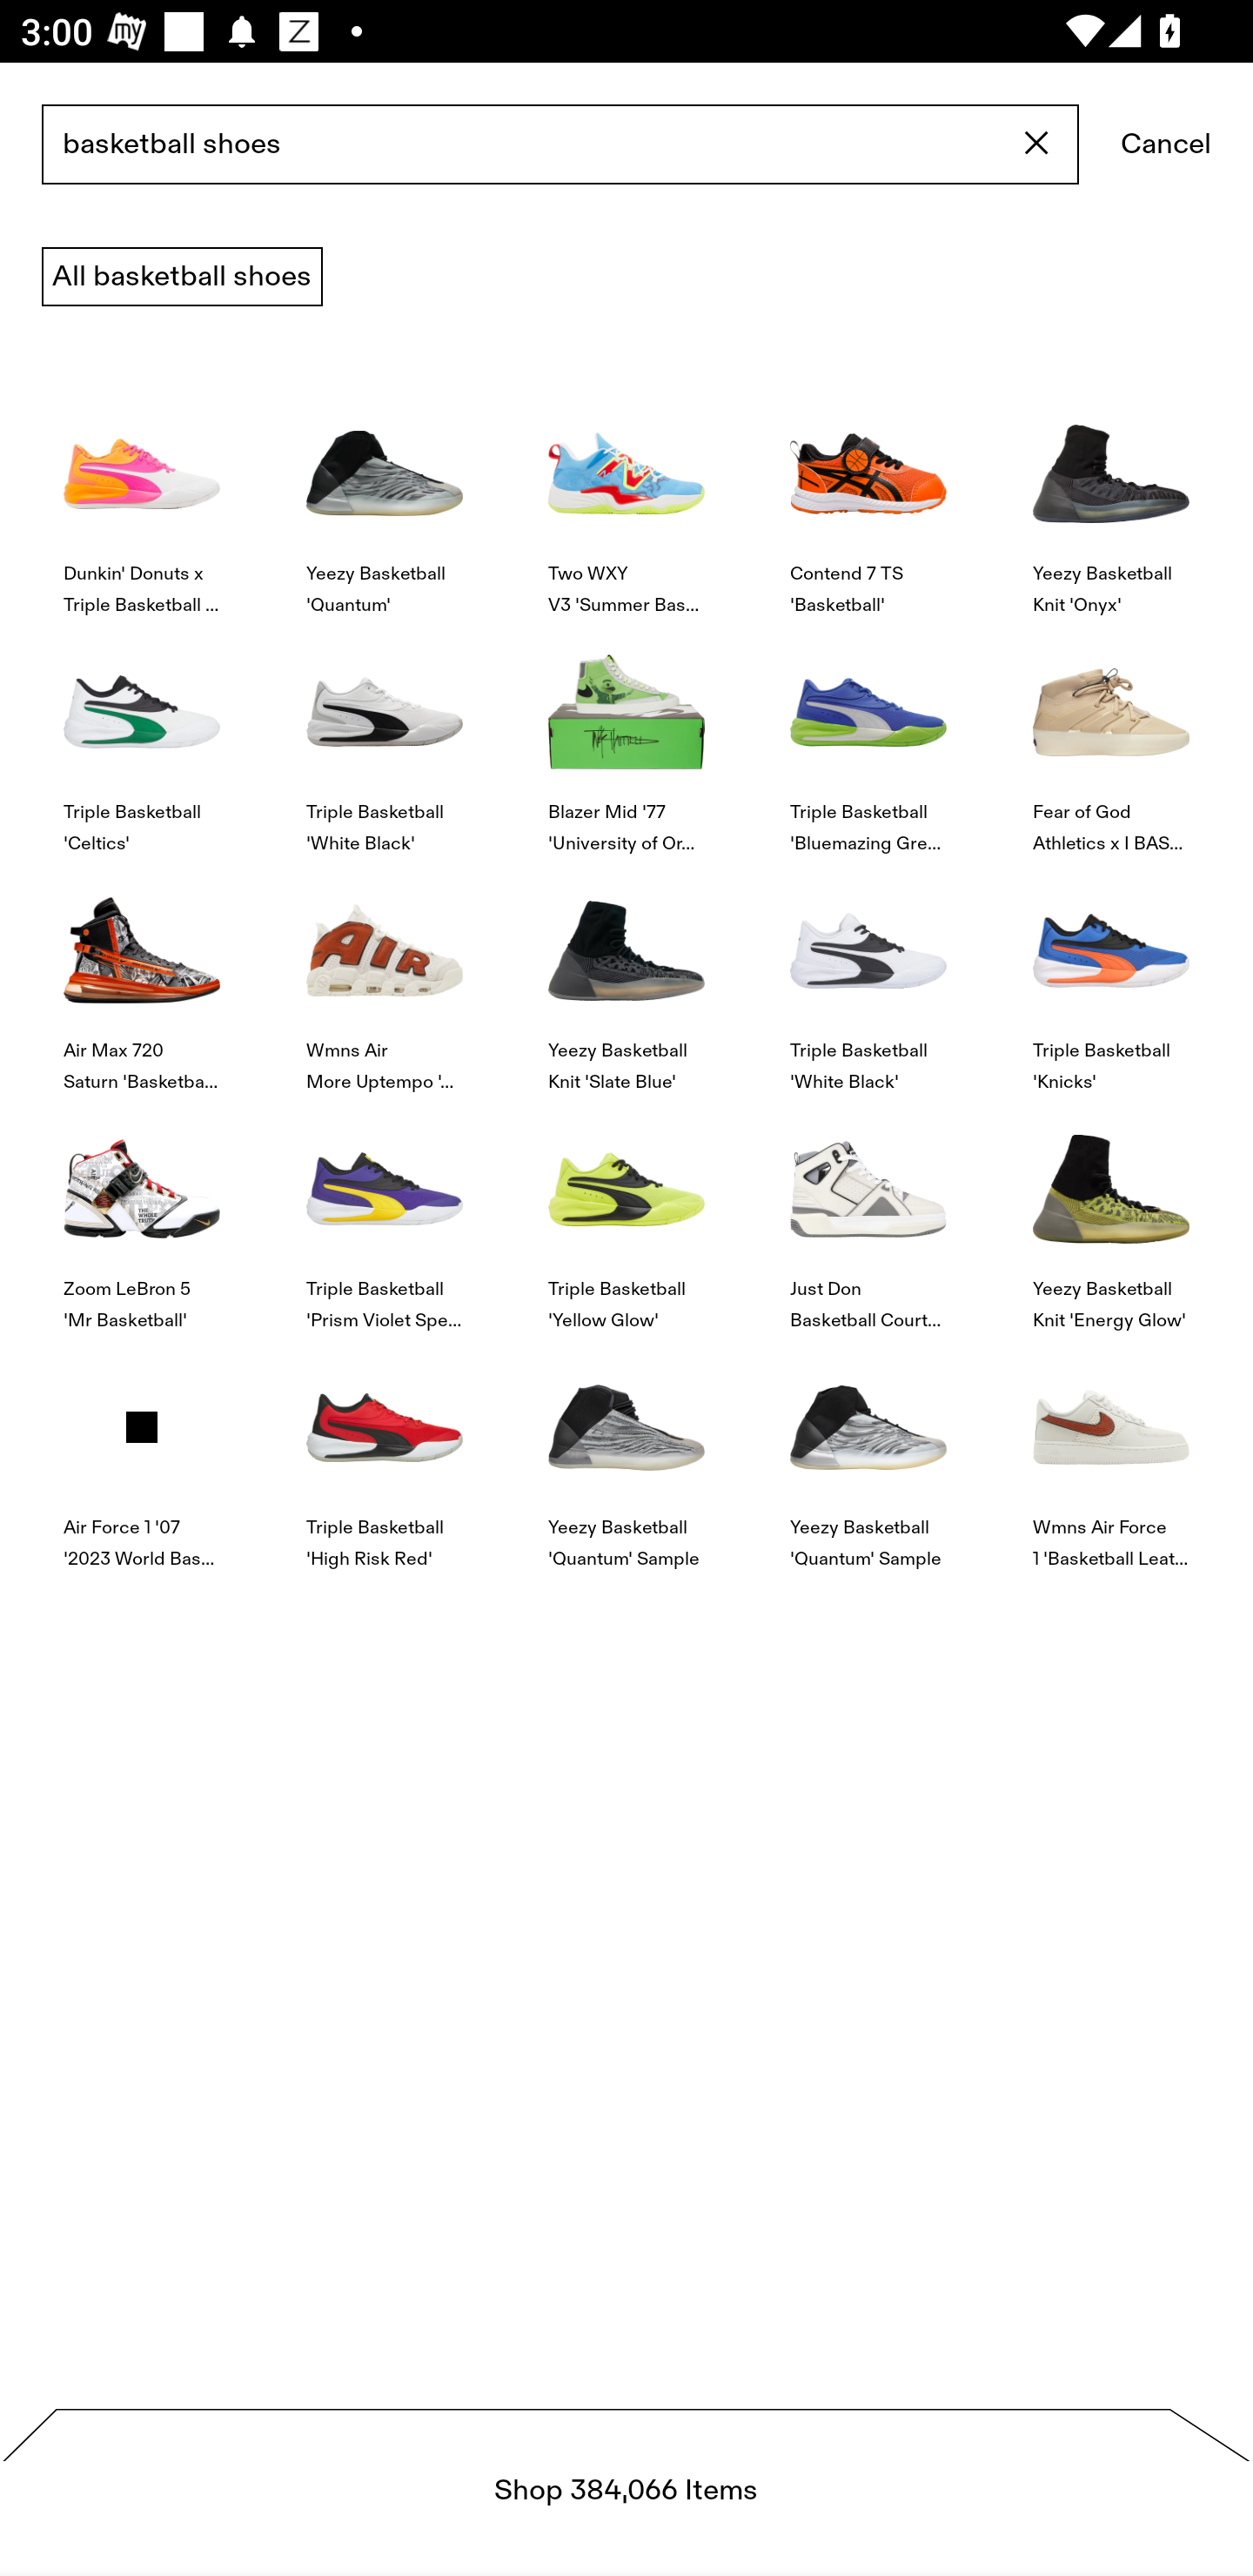 The width and height of the screenshot is (1253, 2576). I want to click on Cancel, so click(1166, 145).